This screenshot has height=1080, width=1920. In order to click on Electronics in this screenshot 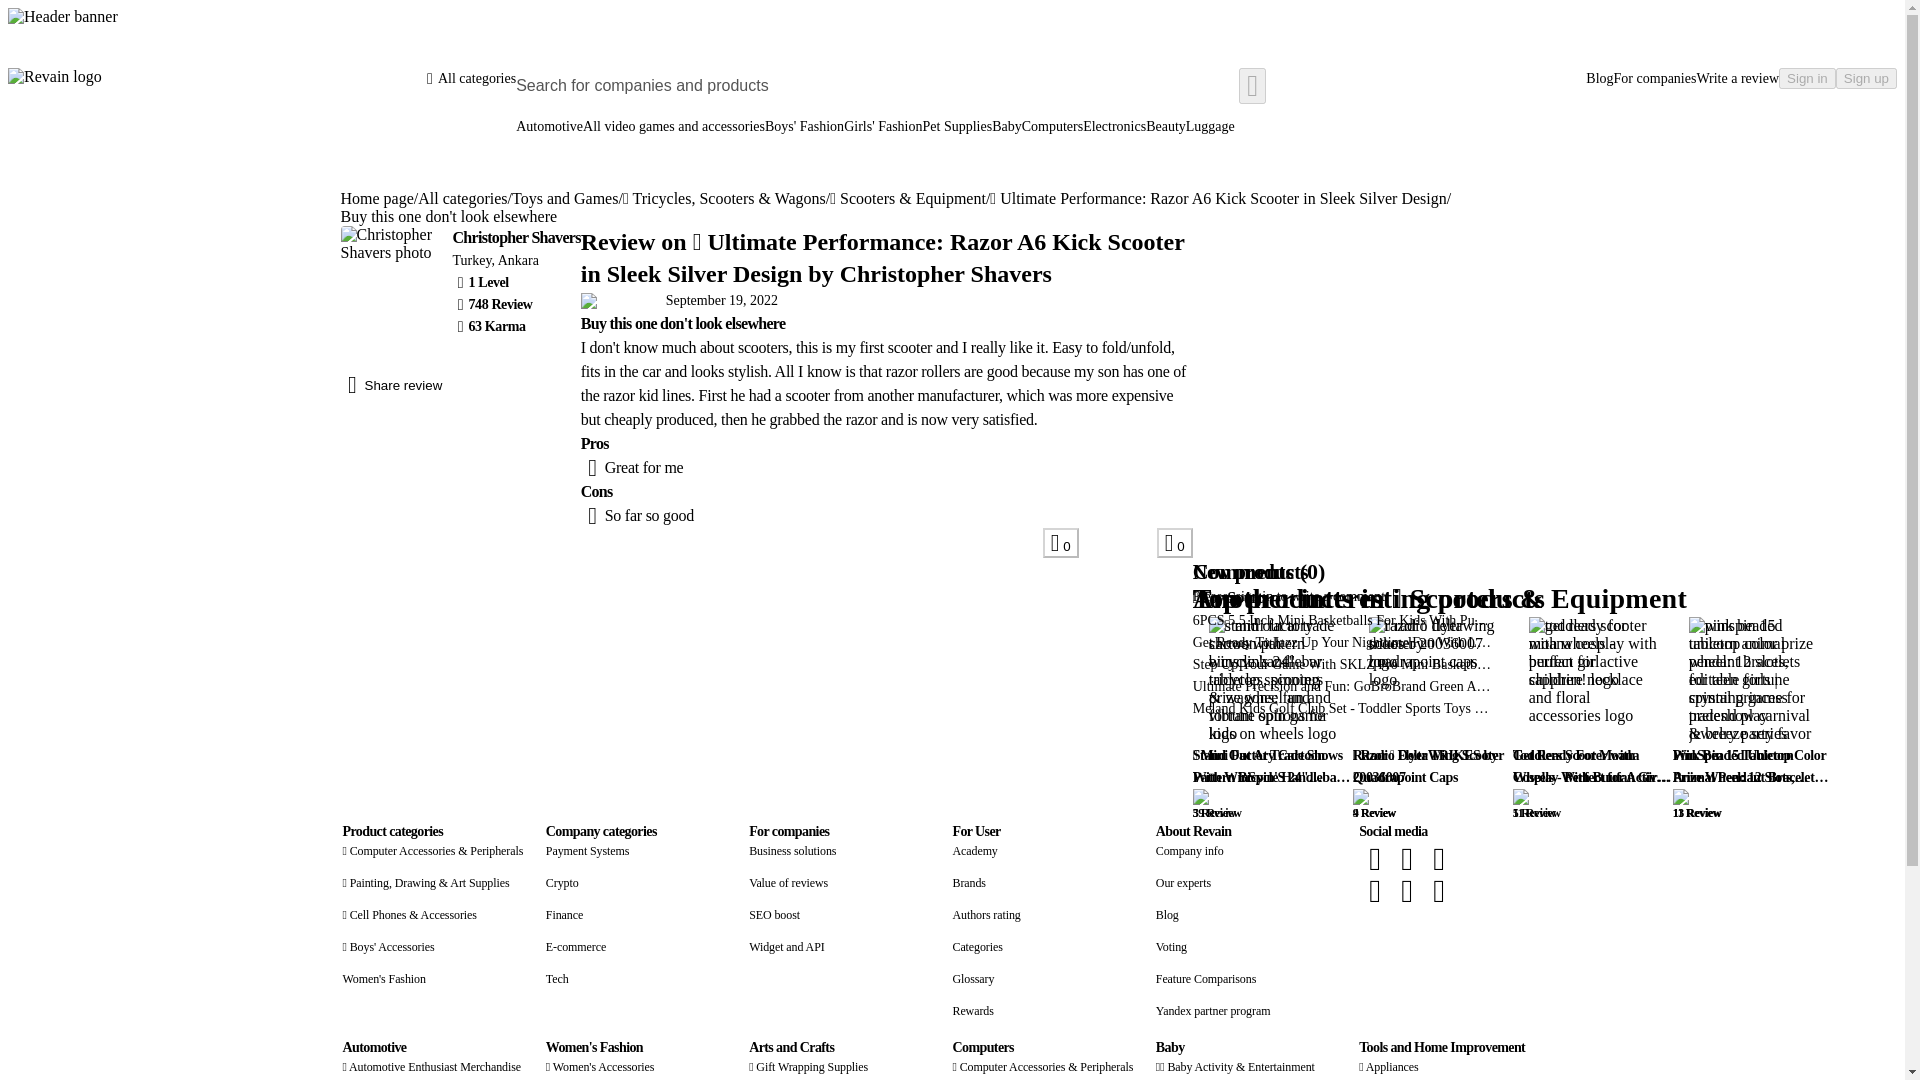, I will do `click(1114, 134)`.